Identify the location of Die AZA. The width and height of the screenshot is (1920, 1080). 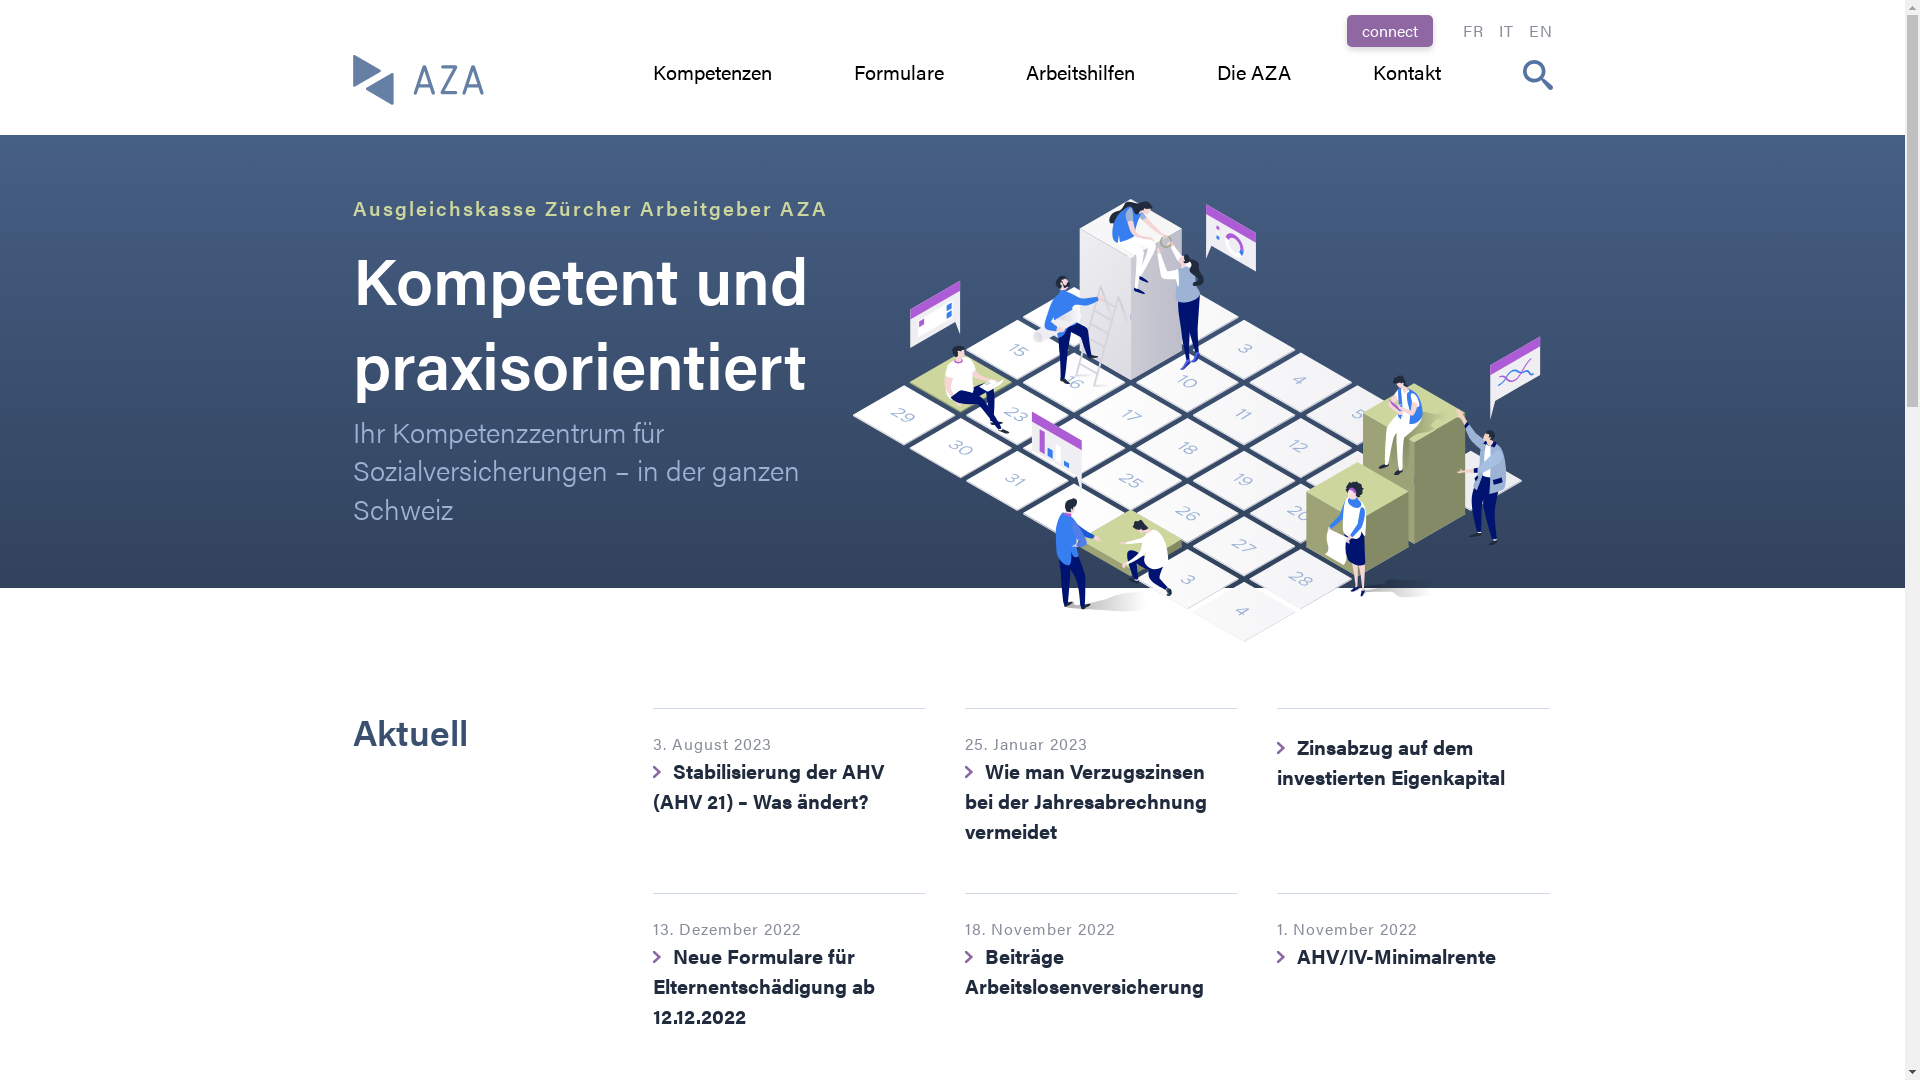
(1253, 72).